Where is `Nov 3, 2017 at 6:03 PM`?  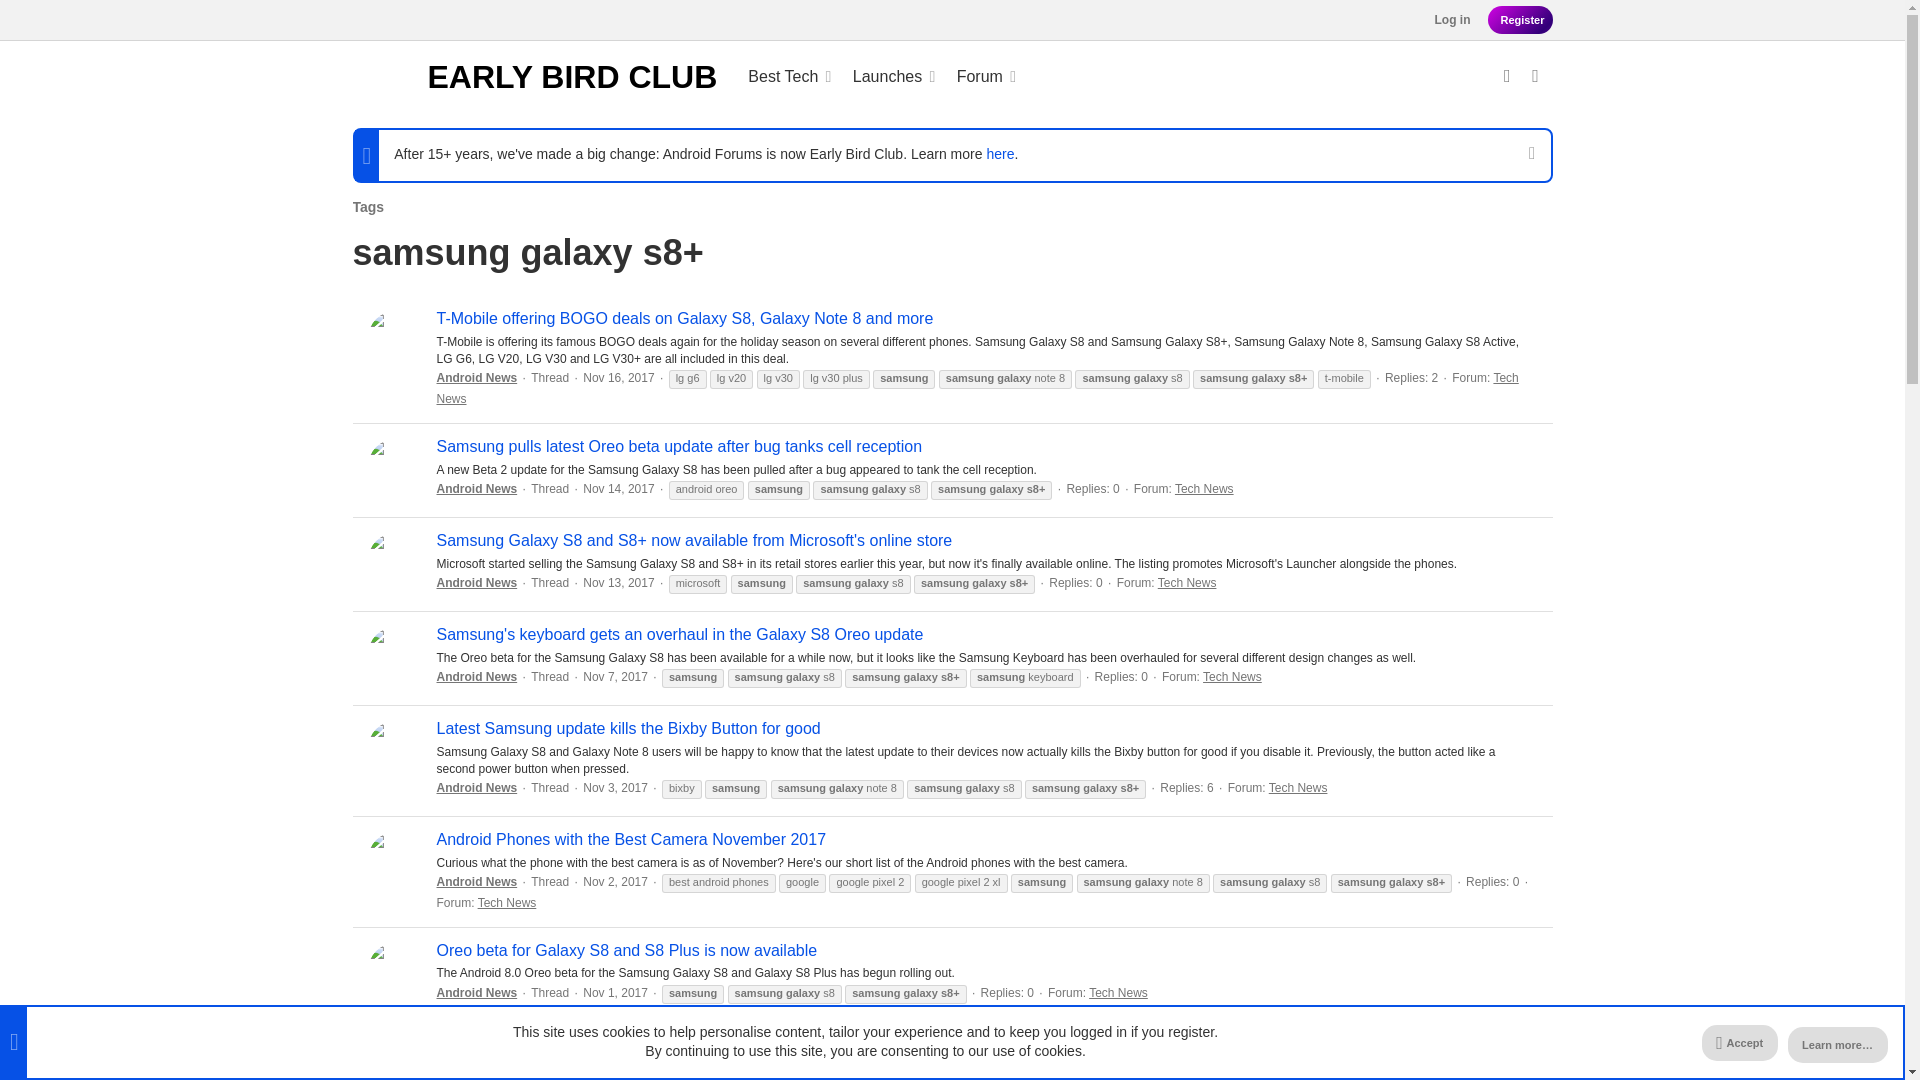
Nov 3, 2017 at 6:03 PM is located at coordinates (880, 77).